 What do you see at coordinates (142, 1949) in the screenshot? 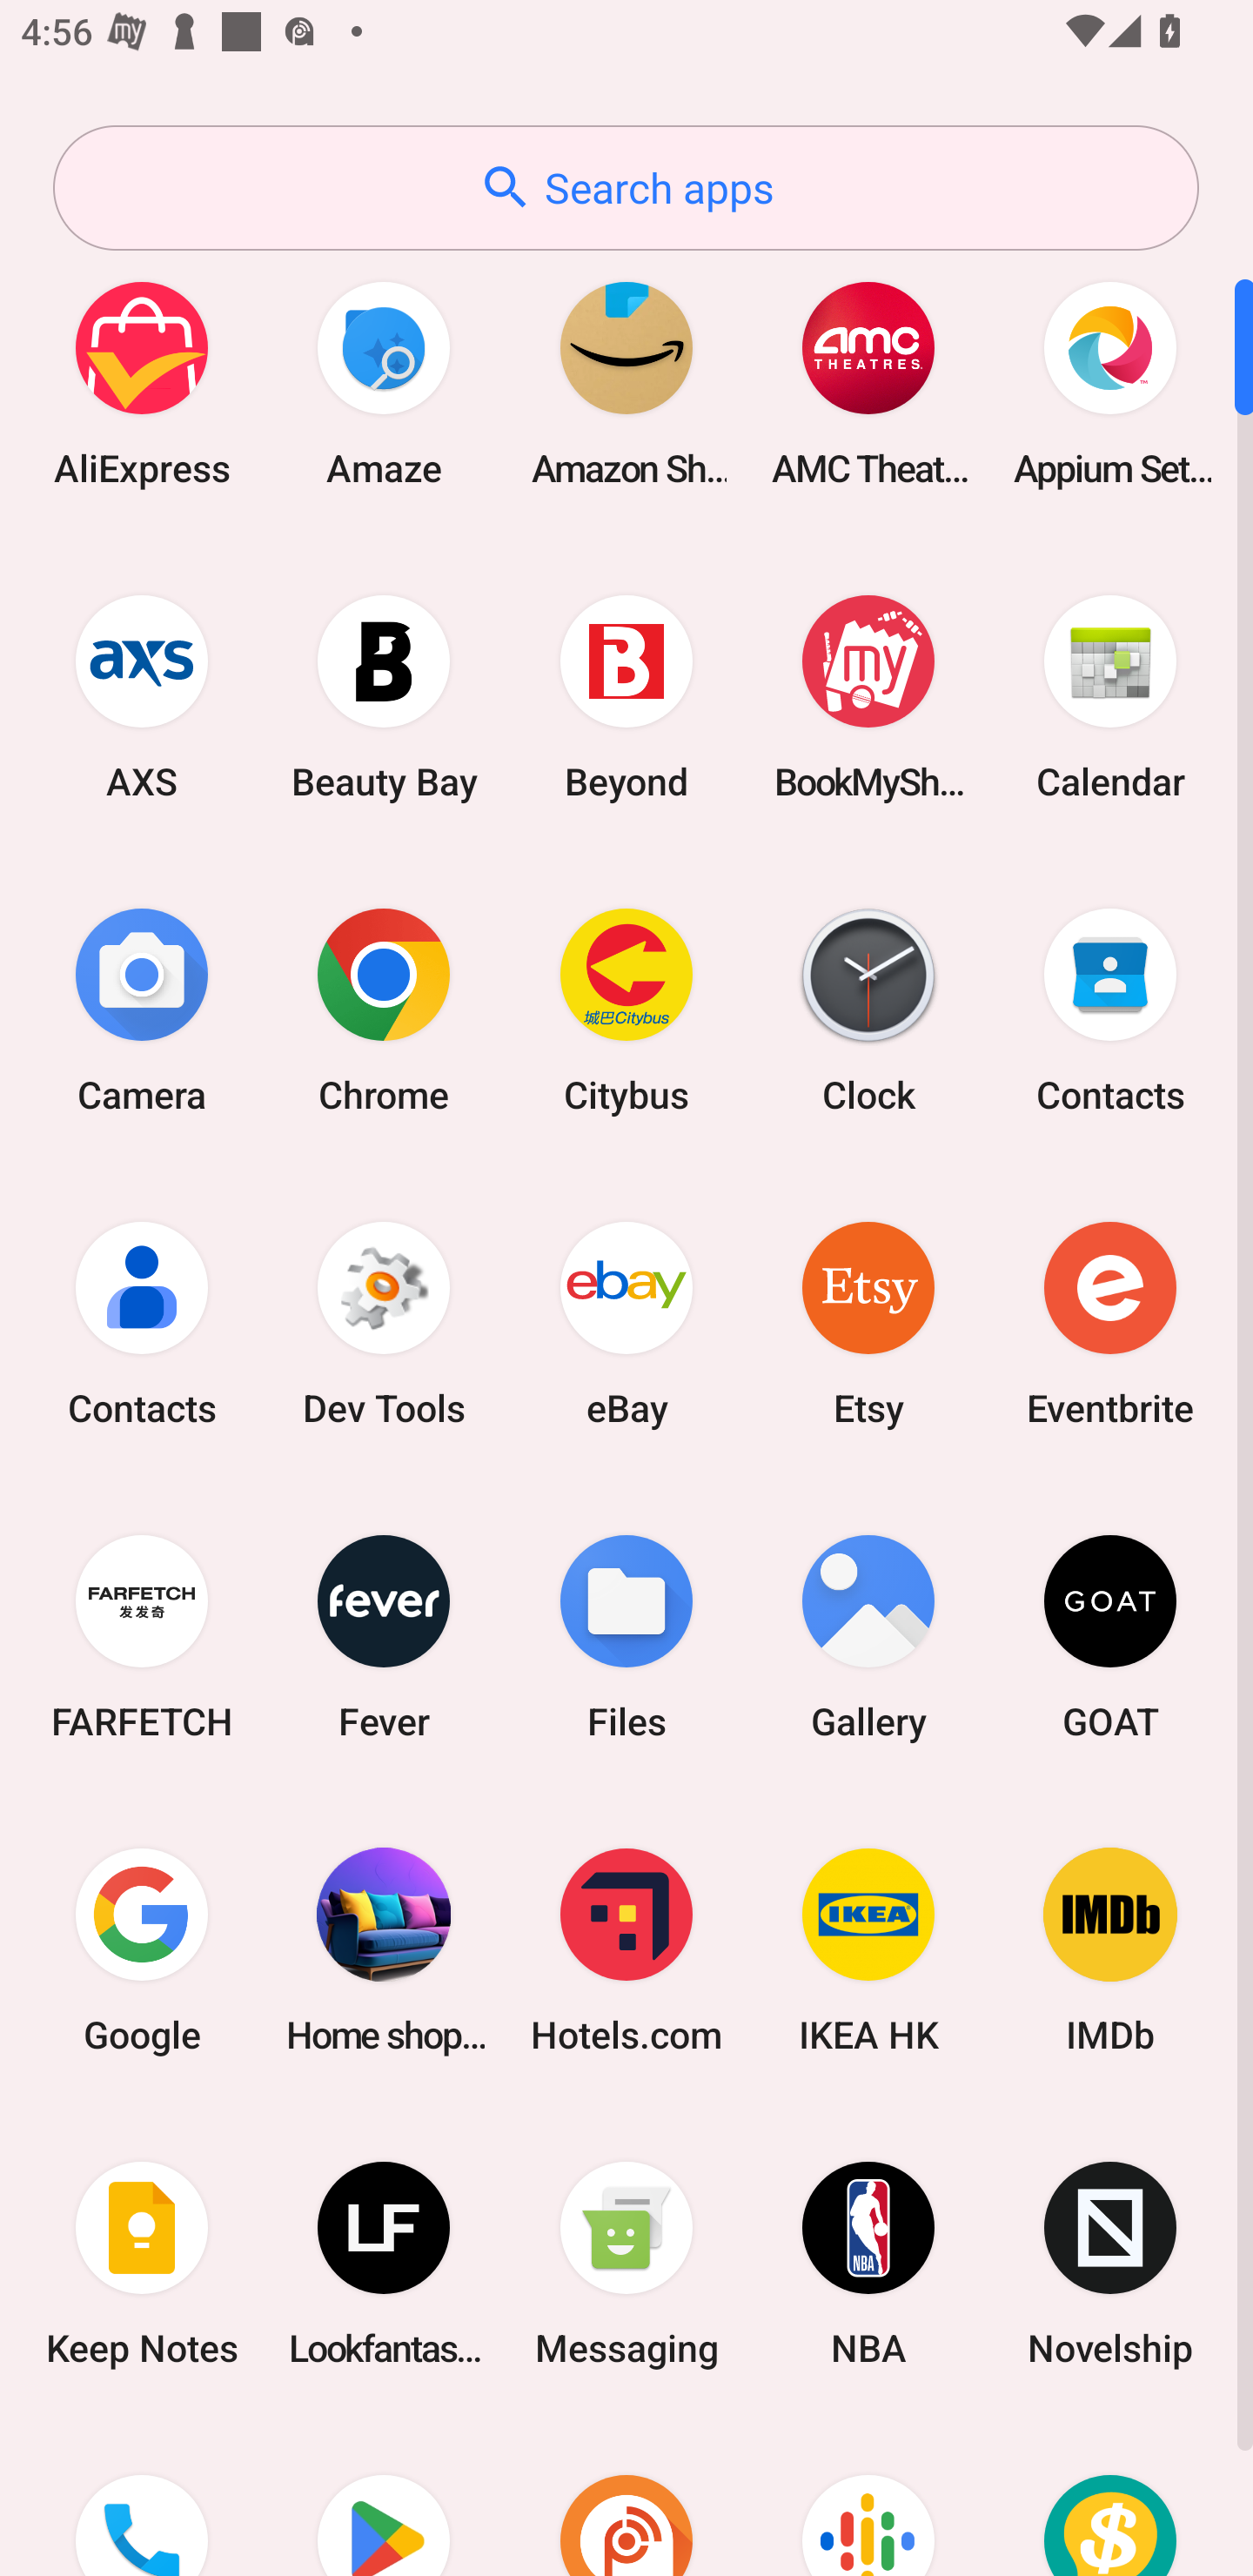
I see `Google` at bounding box center [142, 1949].